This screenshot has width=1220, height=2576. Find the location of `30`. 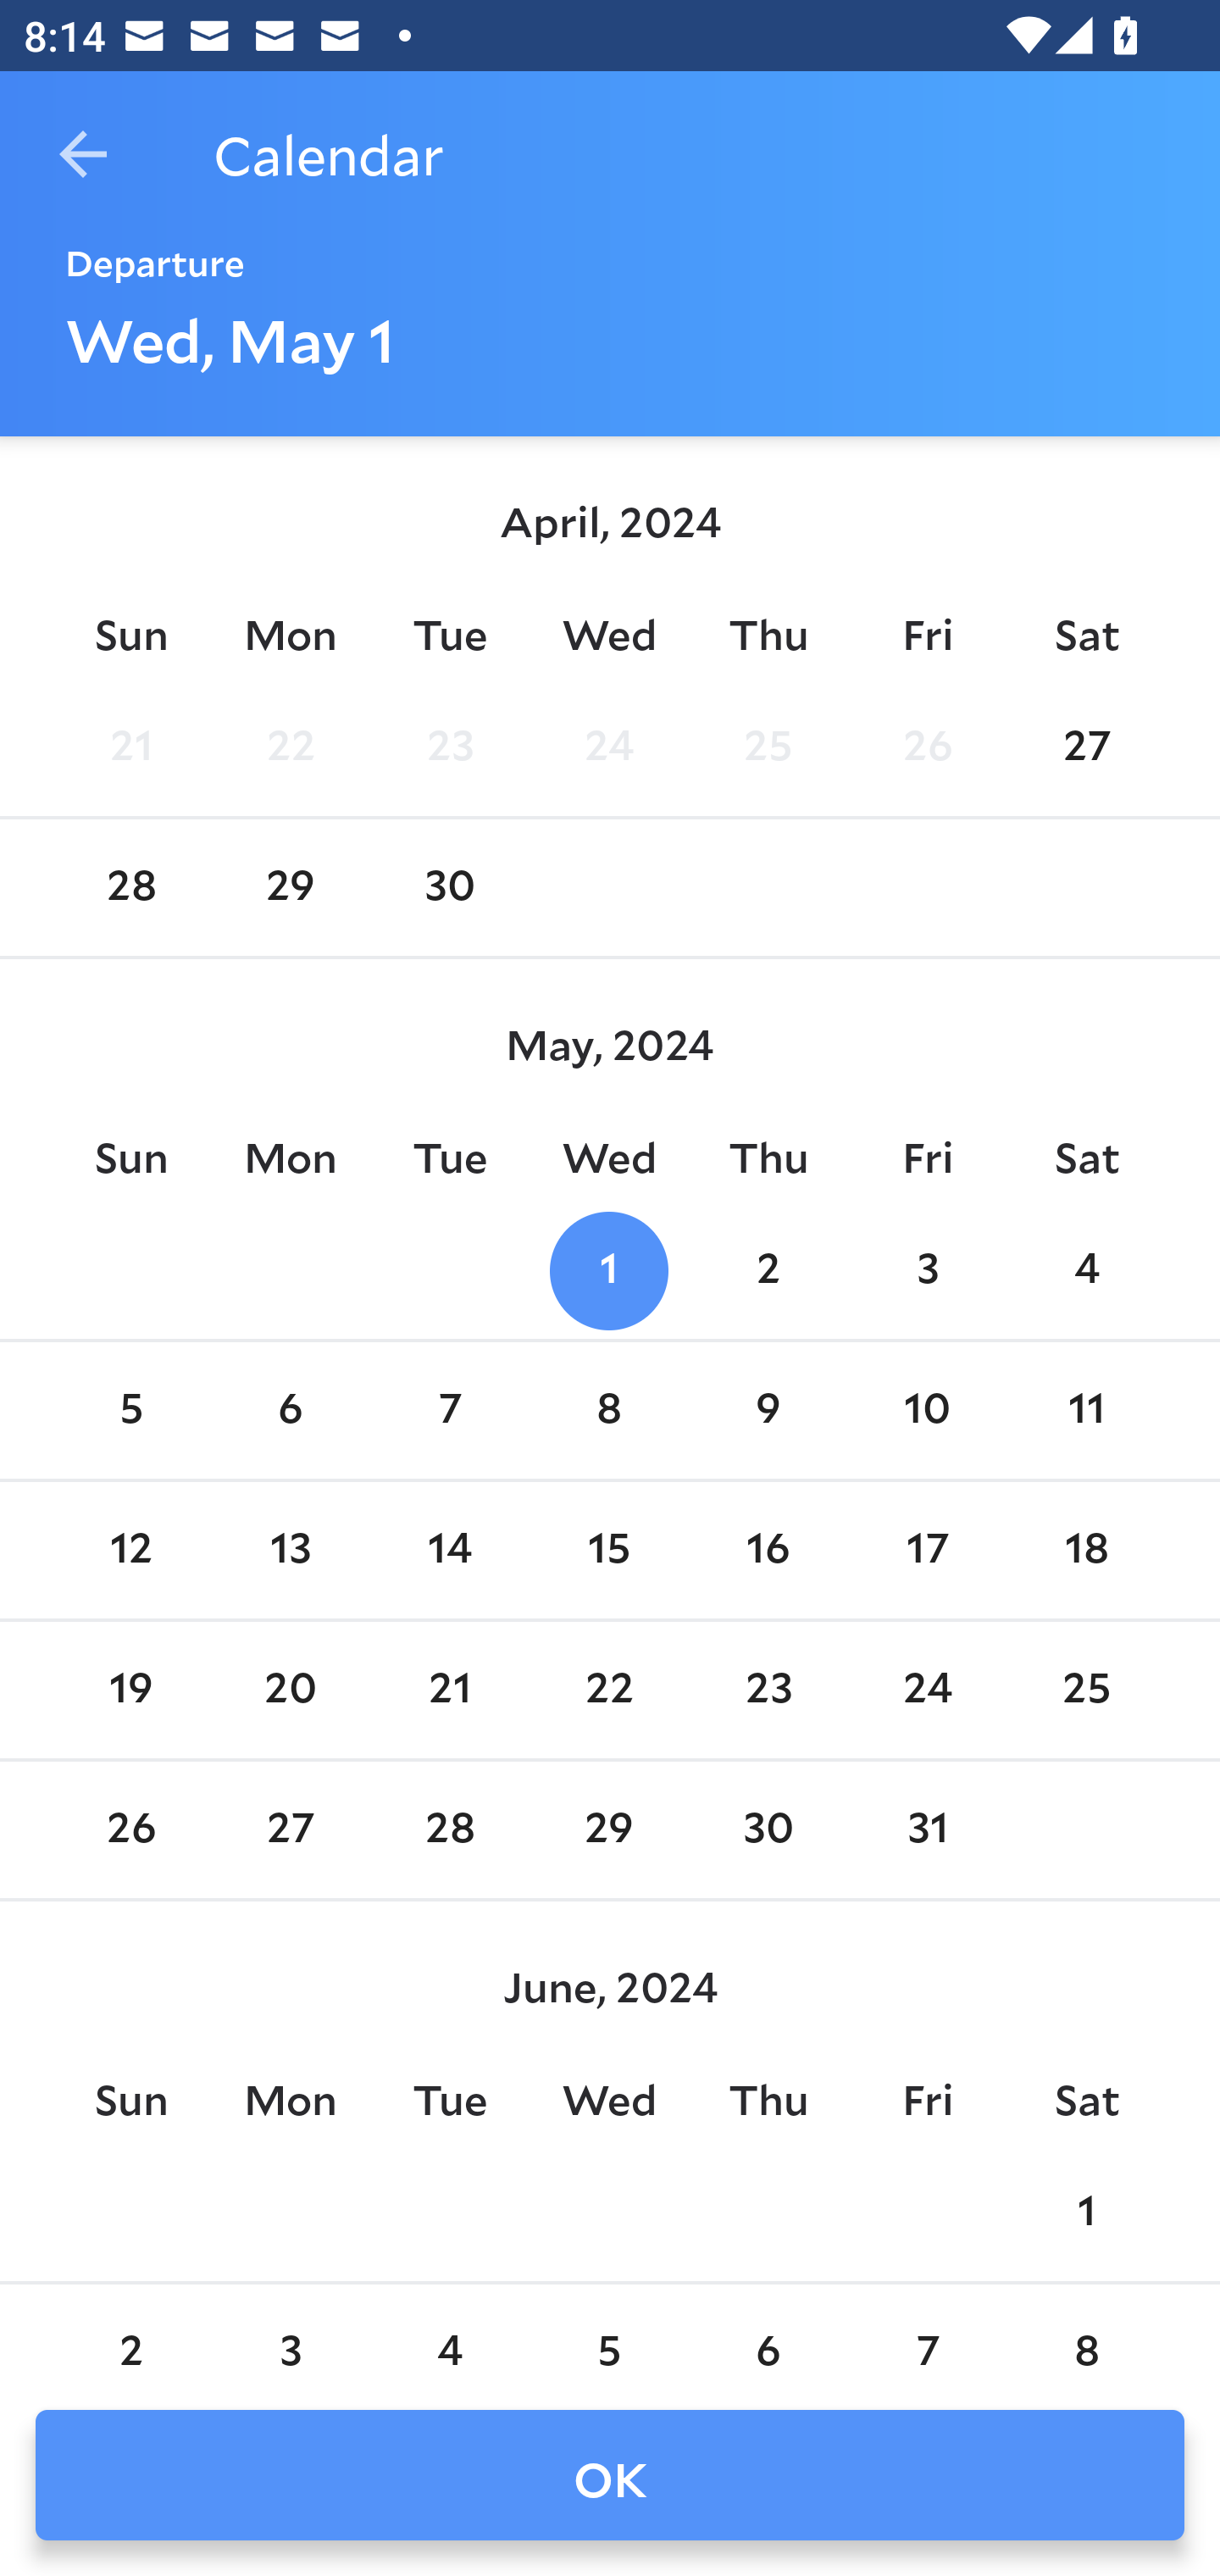

30 is located at coordinates (768, 1831).